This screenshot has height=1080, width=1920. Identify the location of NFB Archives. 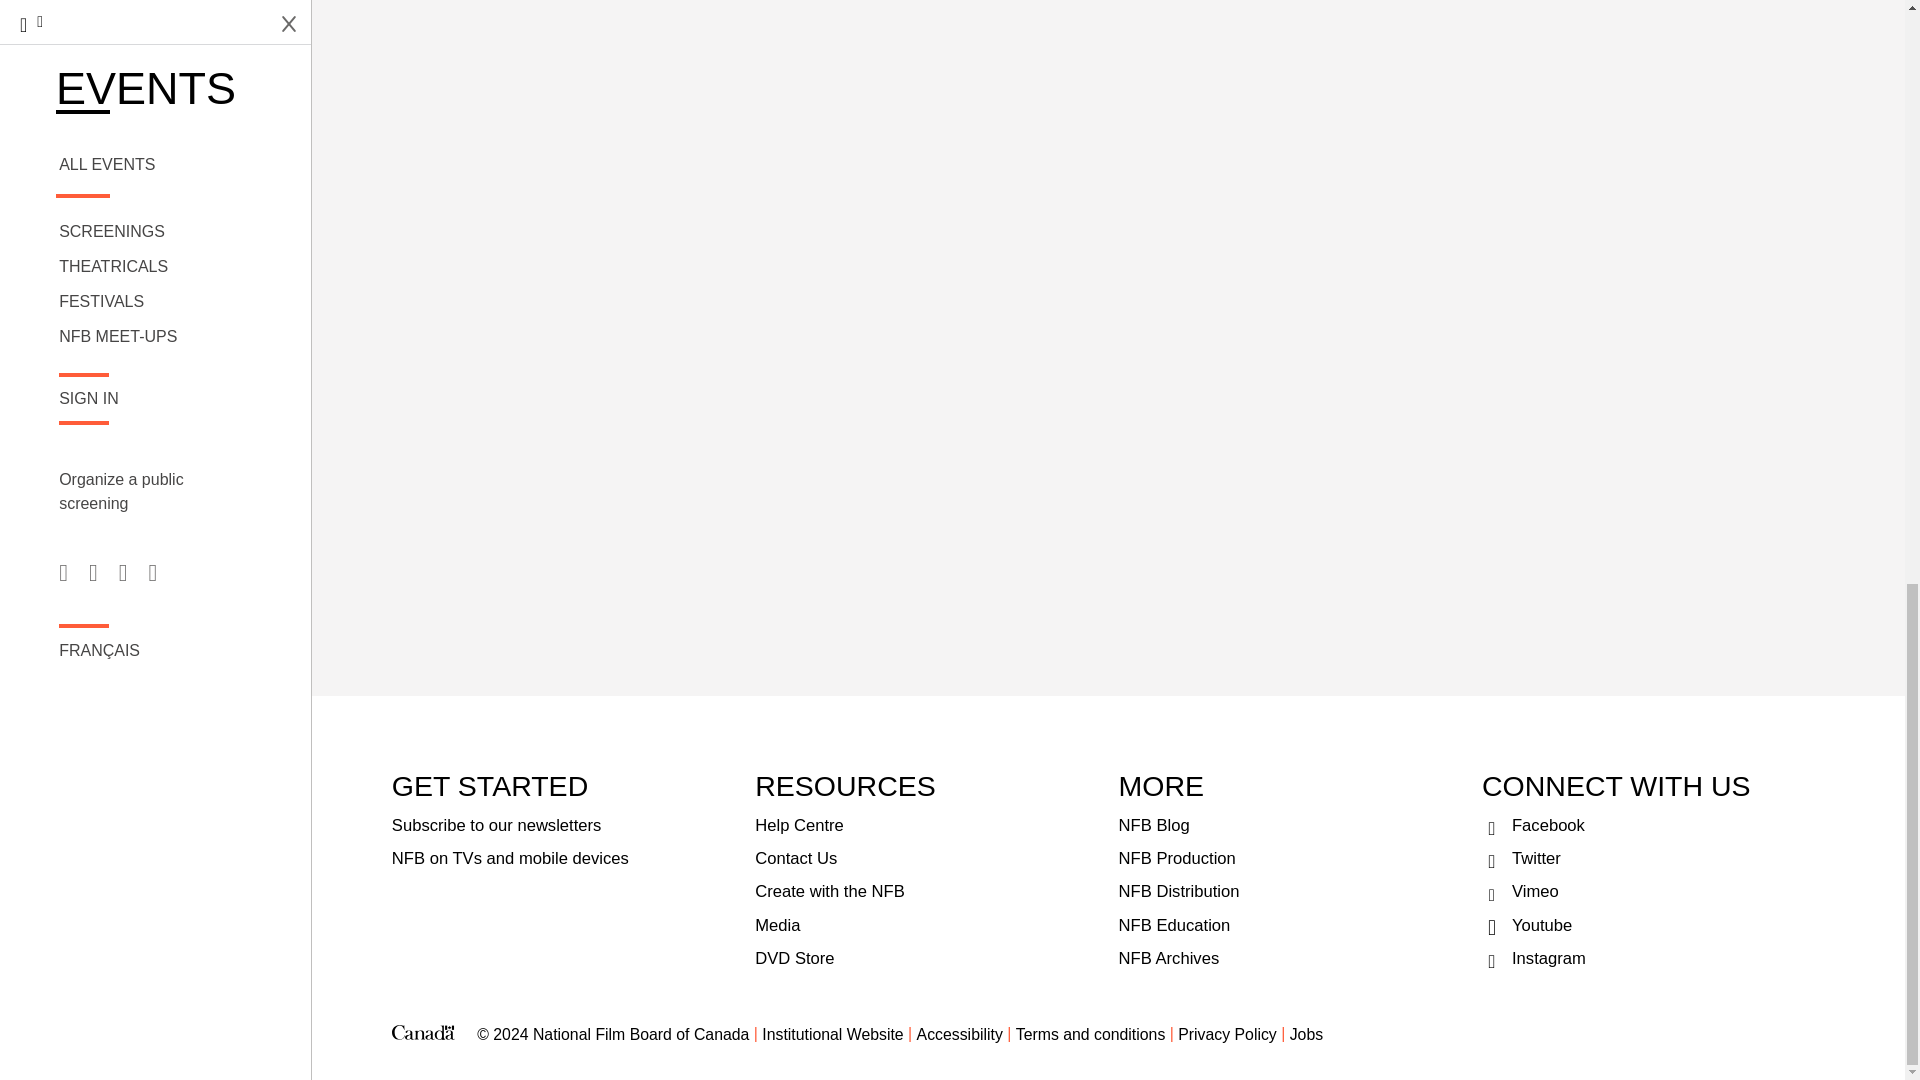
(1290, 958).